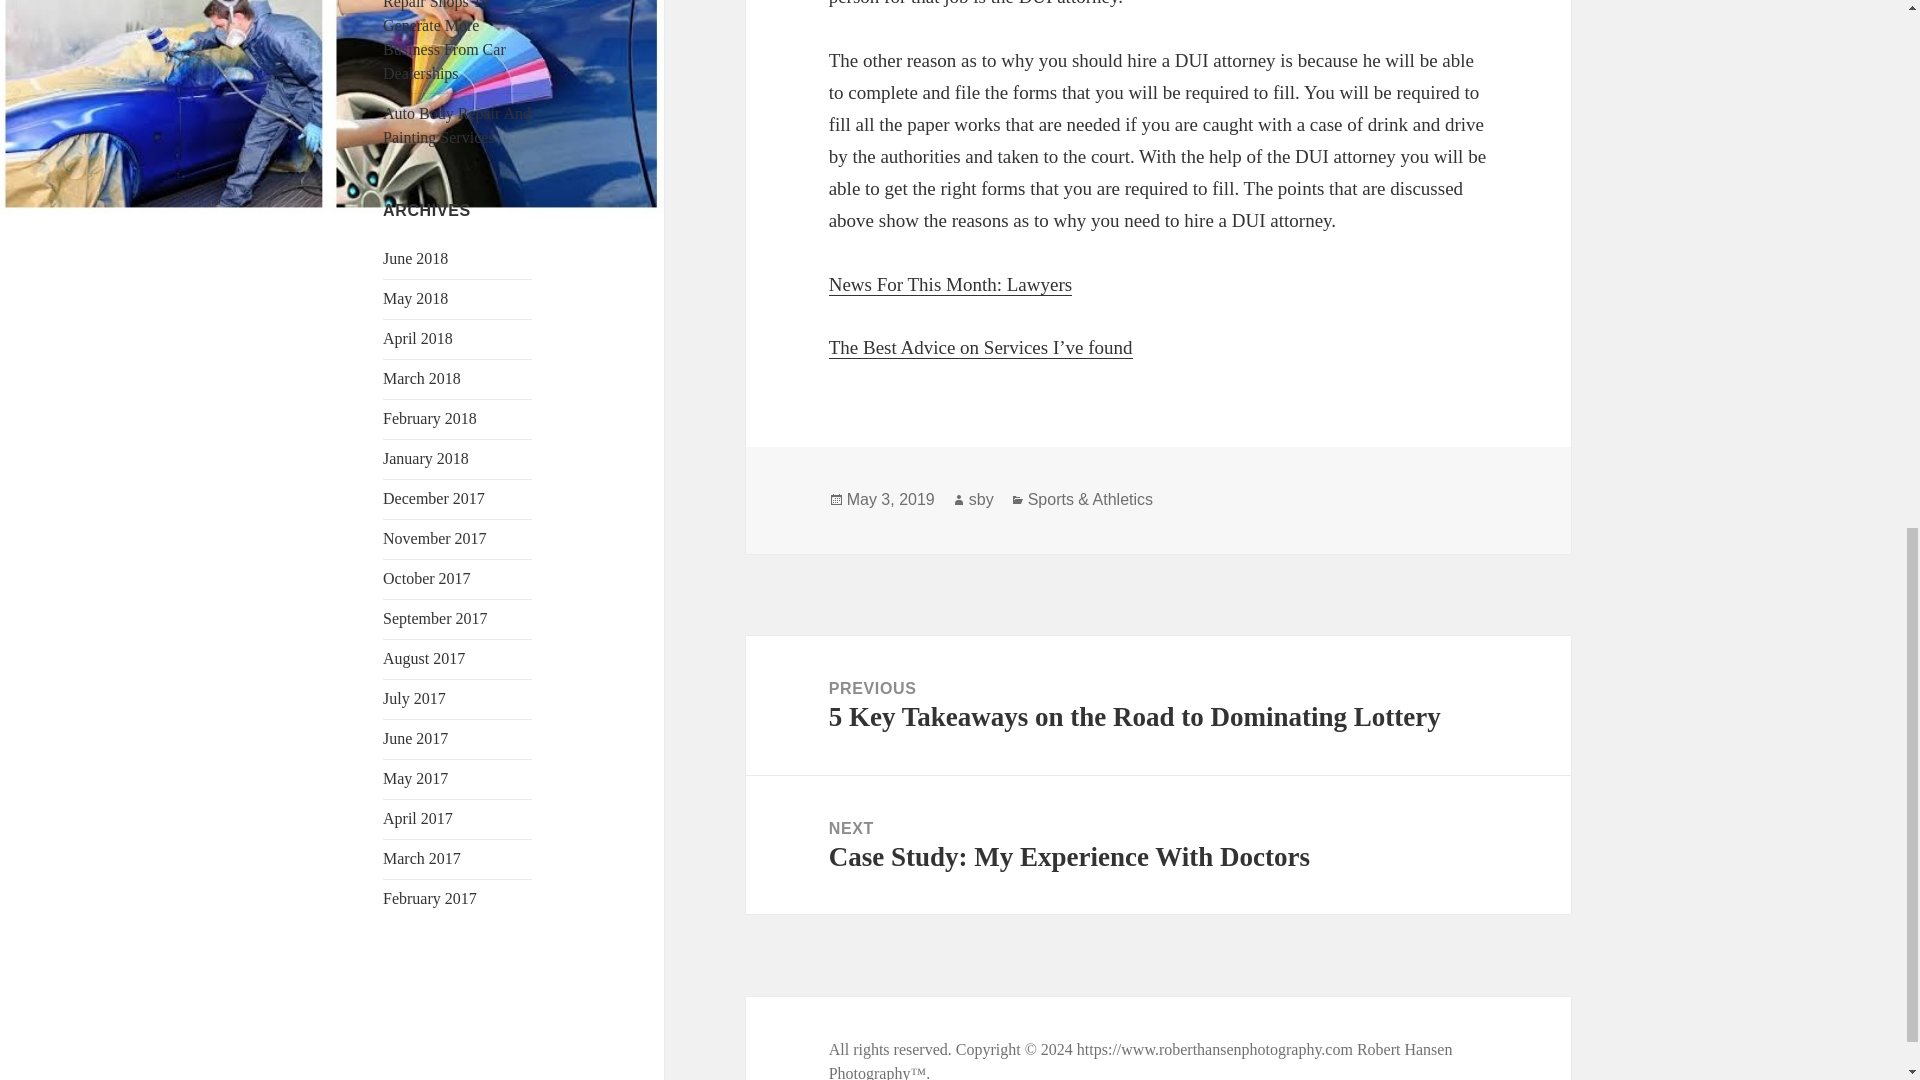 The image size is (1920, 1080). What do you see at coordinates (982, 500) in the screenshot?
I see `June 2017` at bounding box center [982, 500].